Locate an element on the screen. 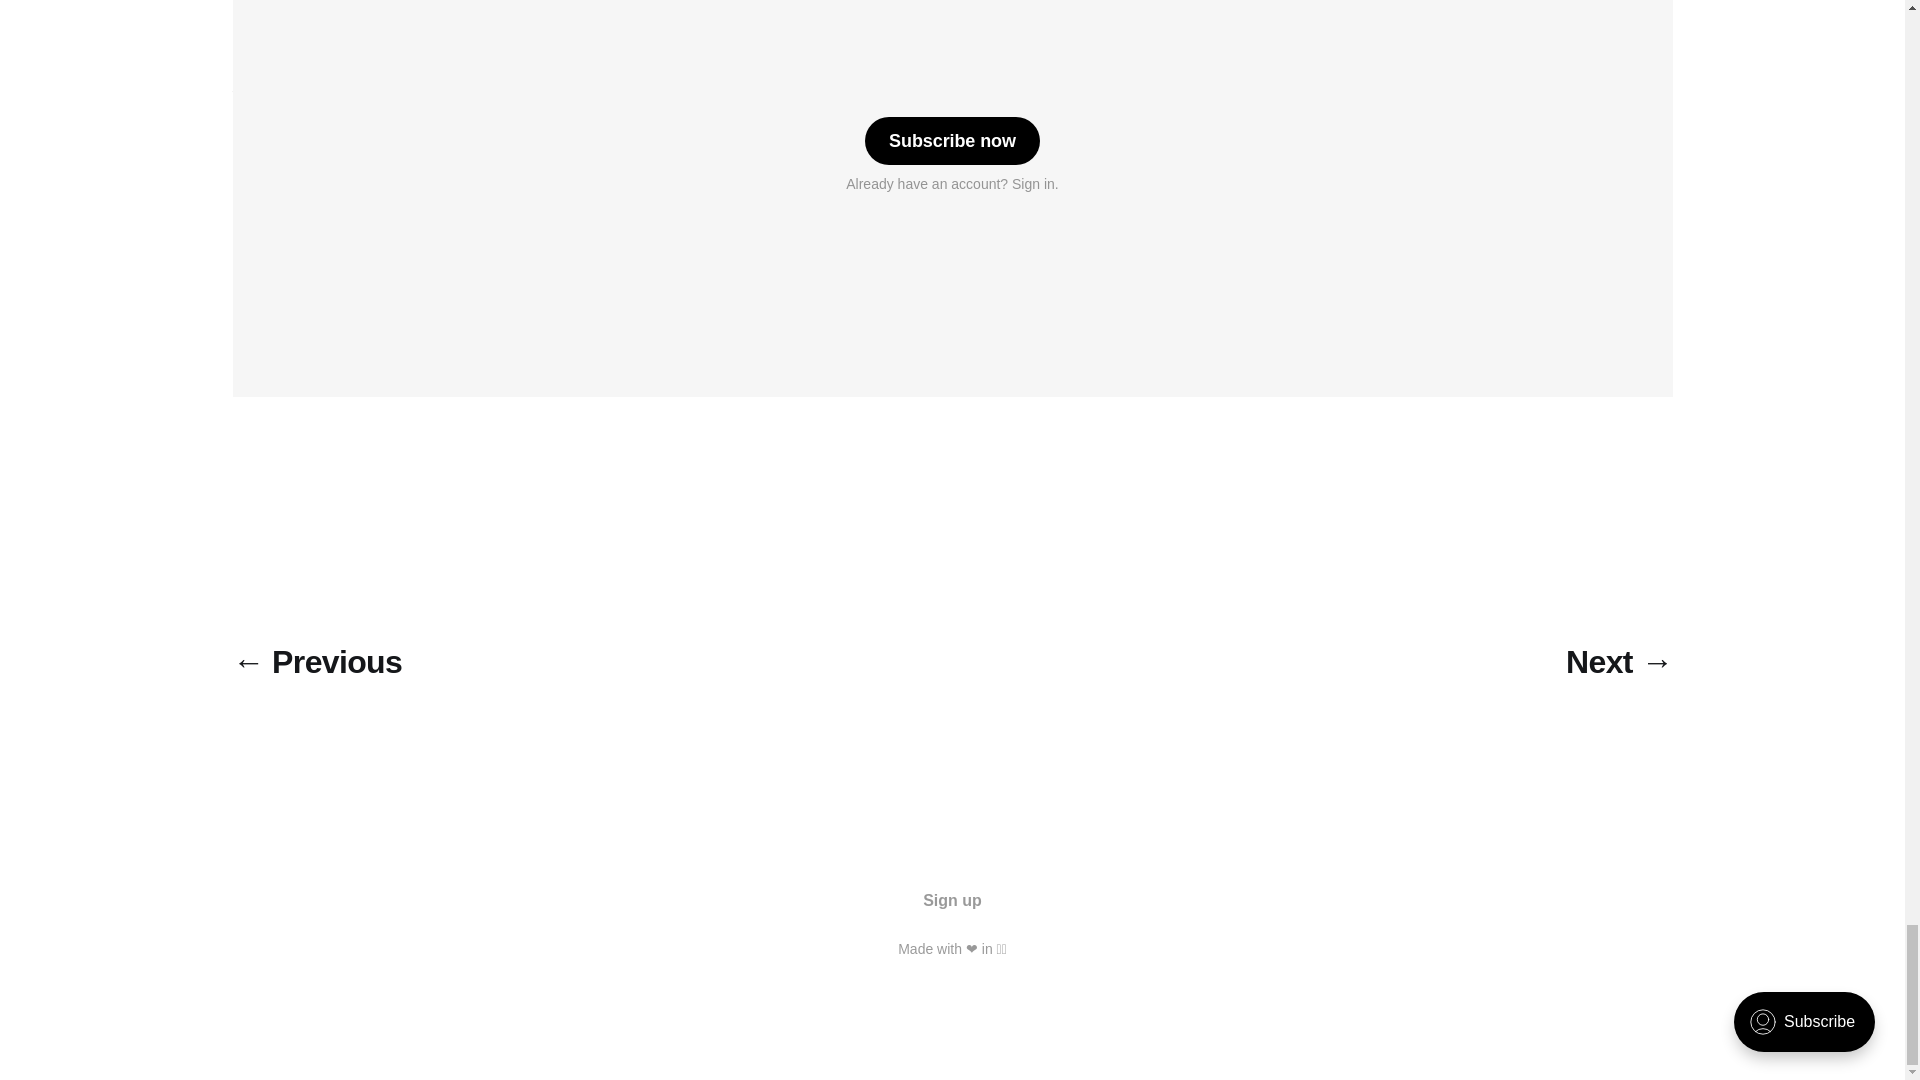 This screenshot has width=1920, height=1080. Subscribe now is located at coordinates (952, 140).